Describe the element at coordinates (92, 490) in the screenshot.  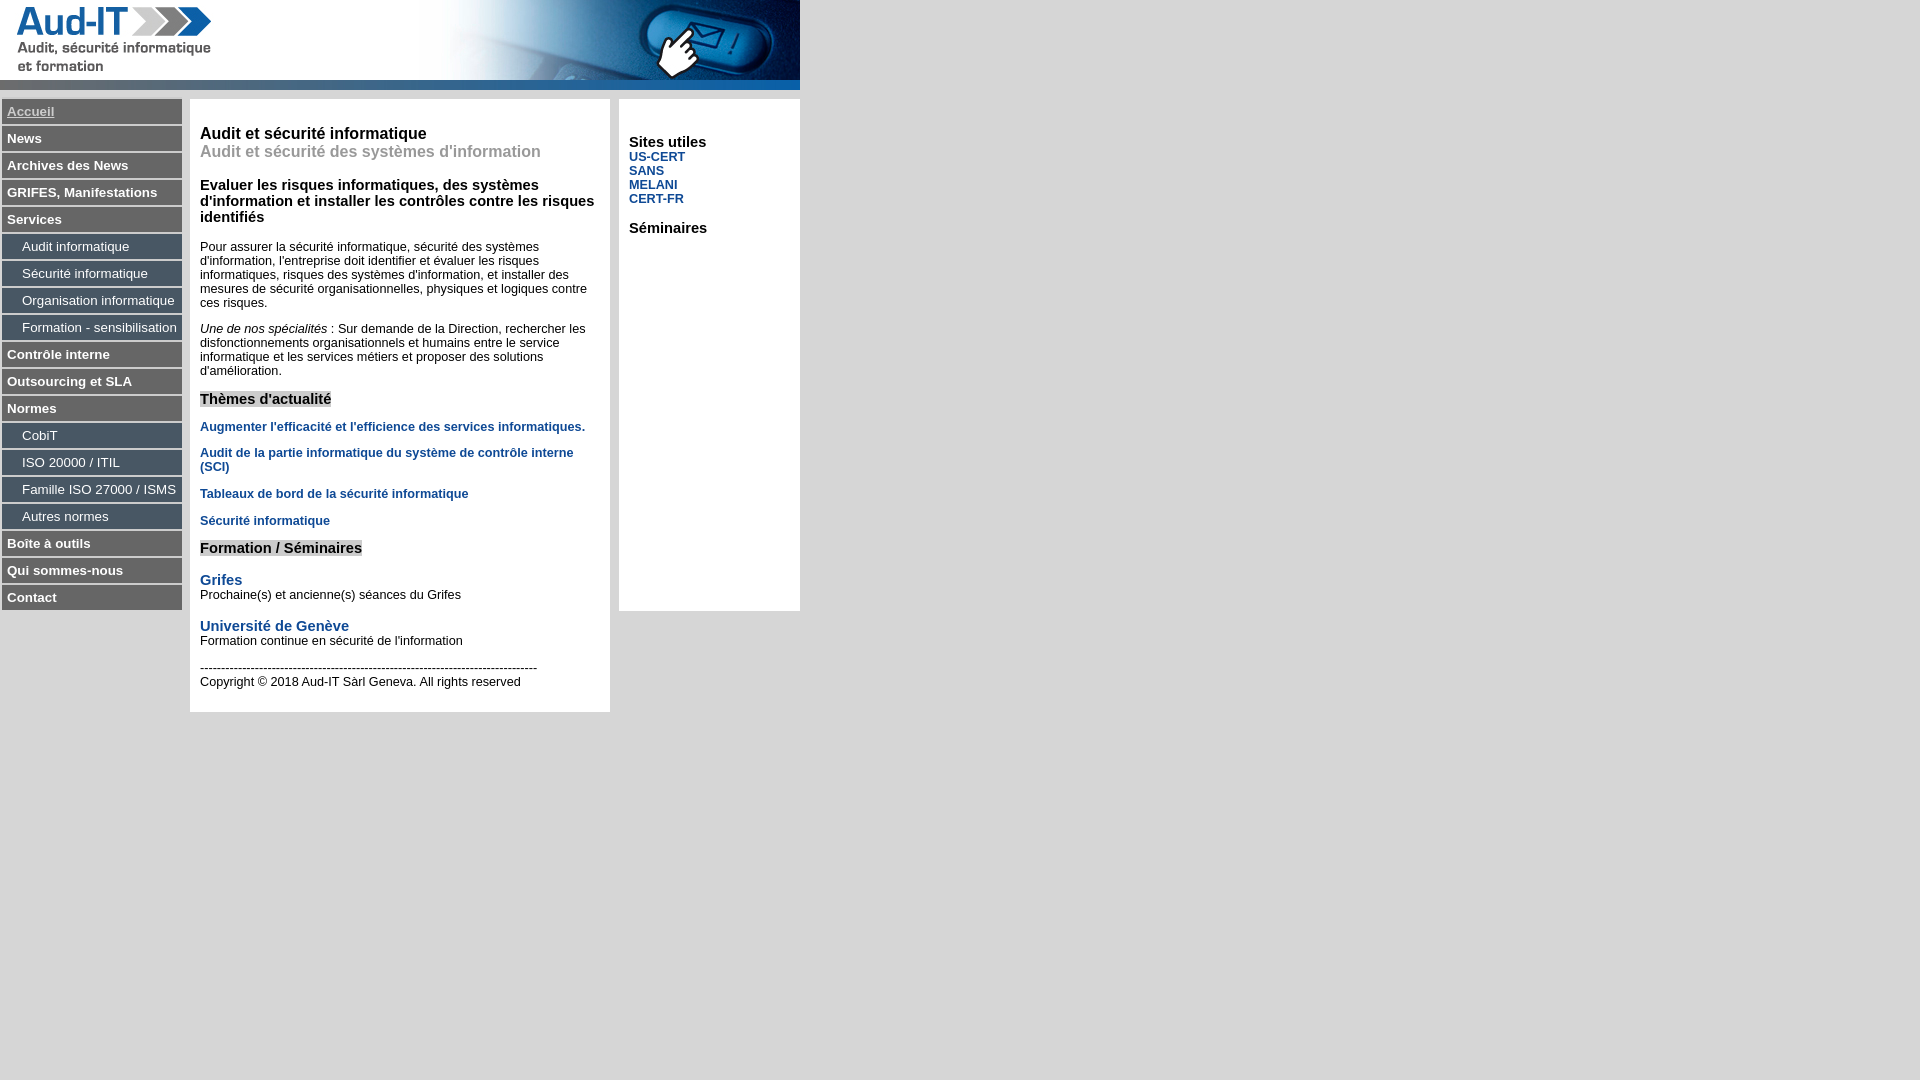
I see `Famille ISO 27000 / ISMS` at that location.